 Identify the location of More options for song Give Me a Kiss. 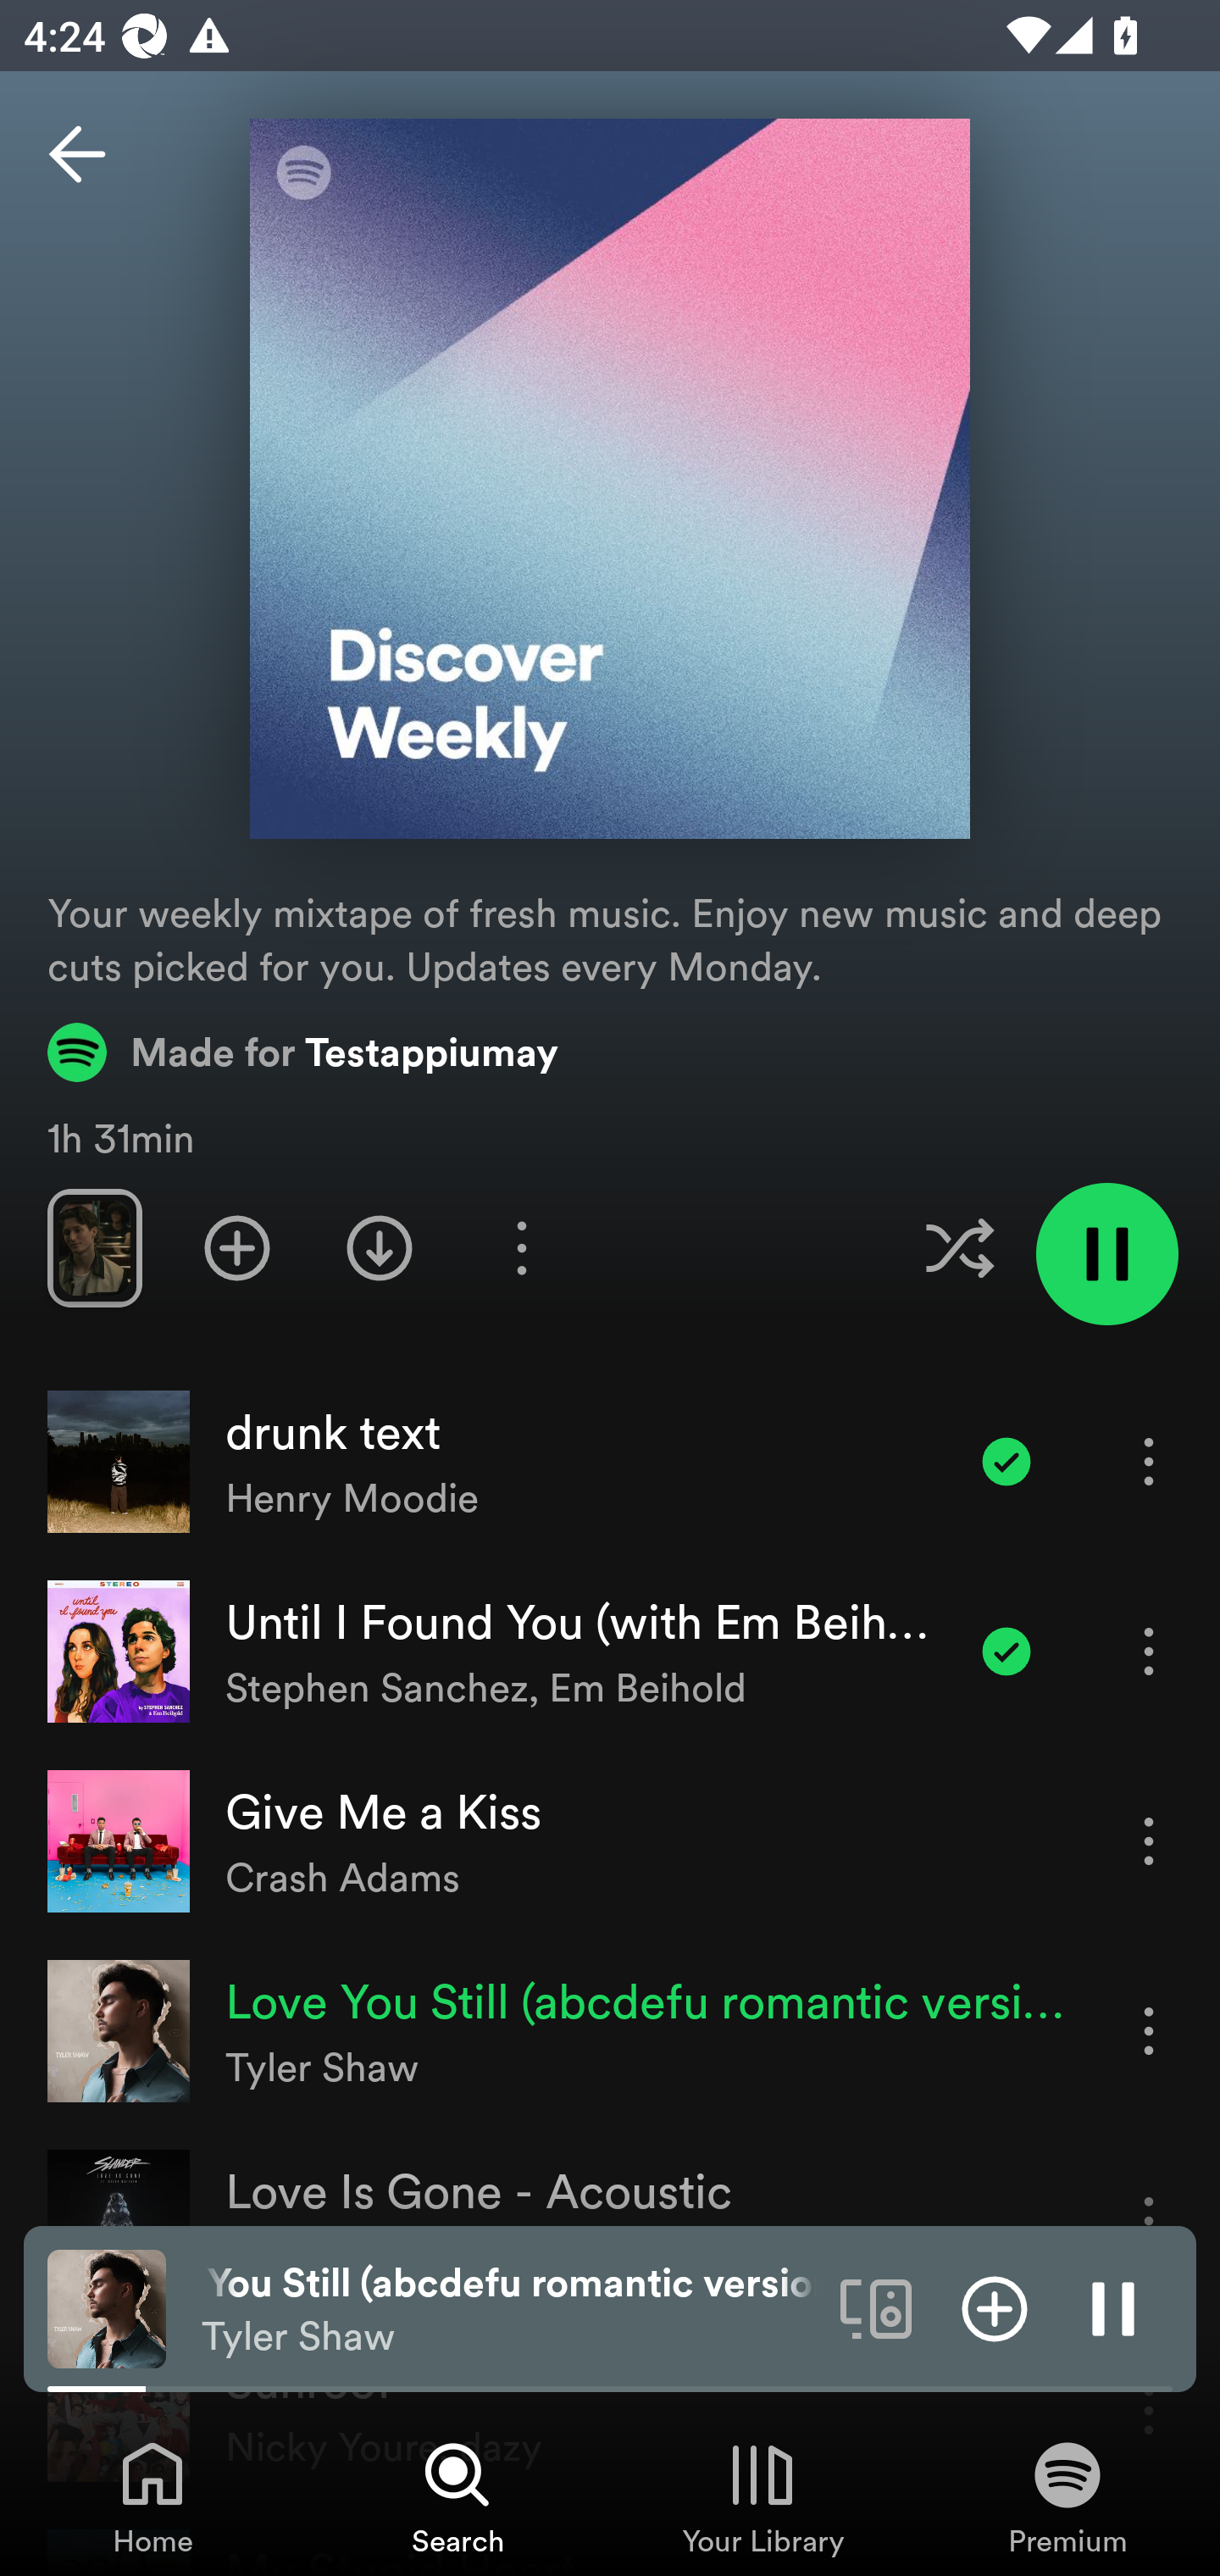
(1149, 1840).